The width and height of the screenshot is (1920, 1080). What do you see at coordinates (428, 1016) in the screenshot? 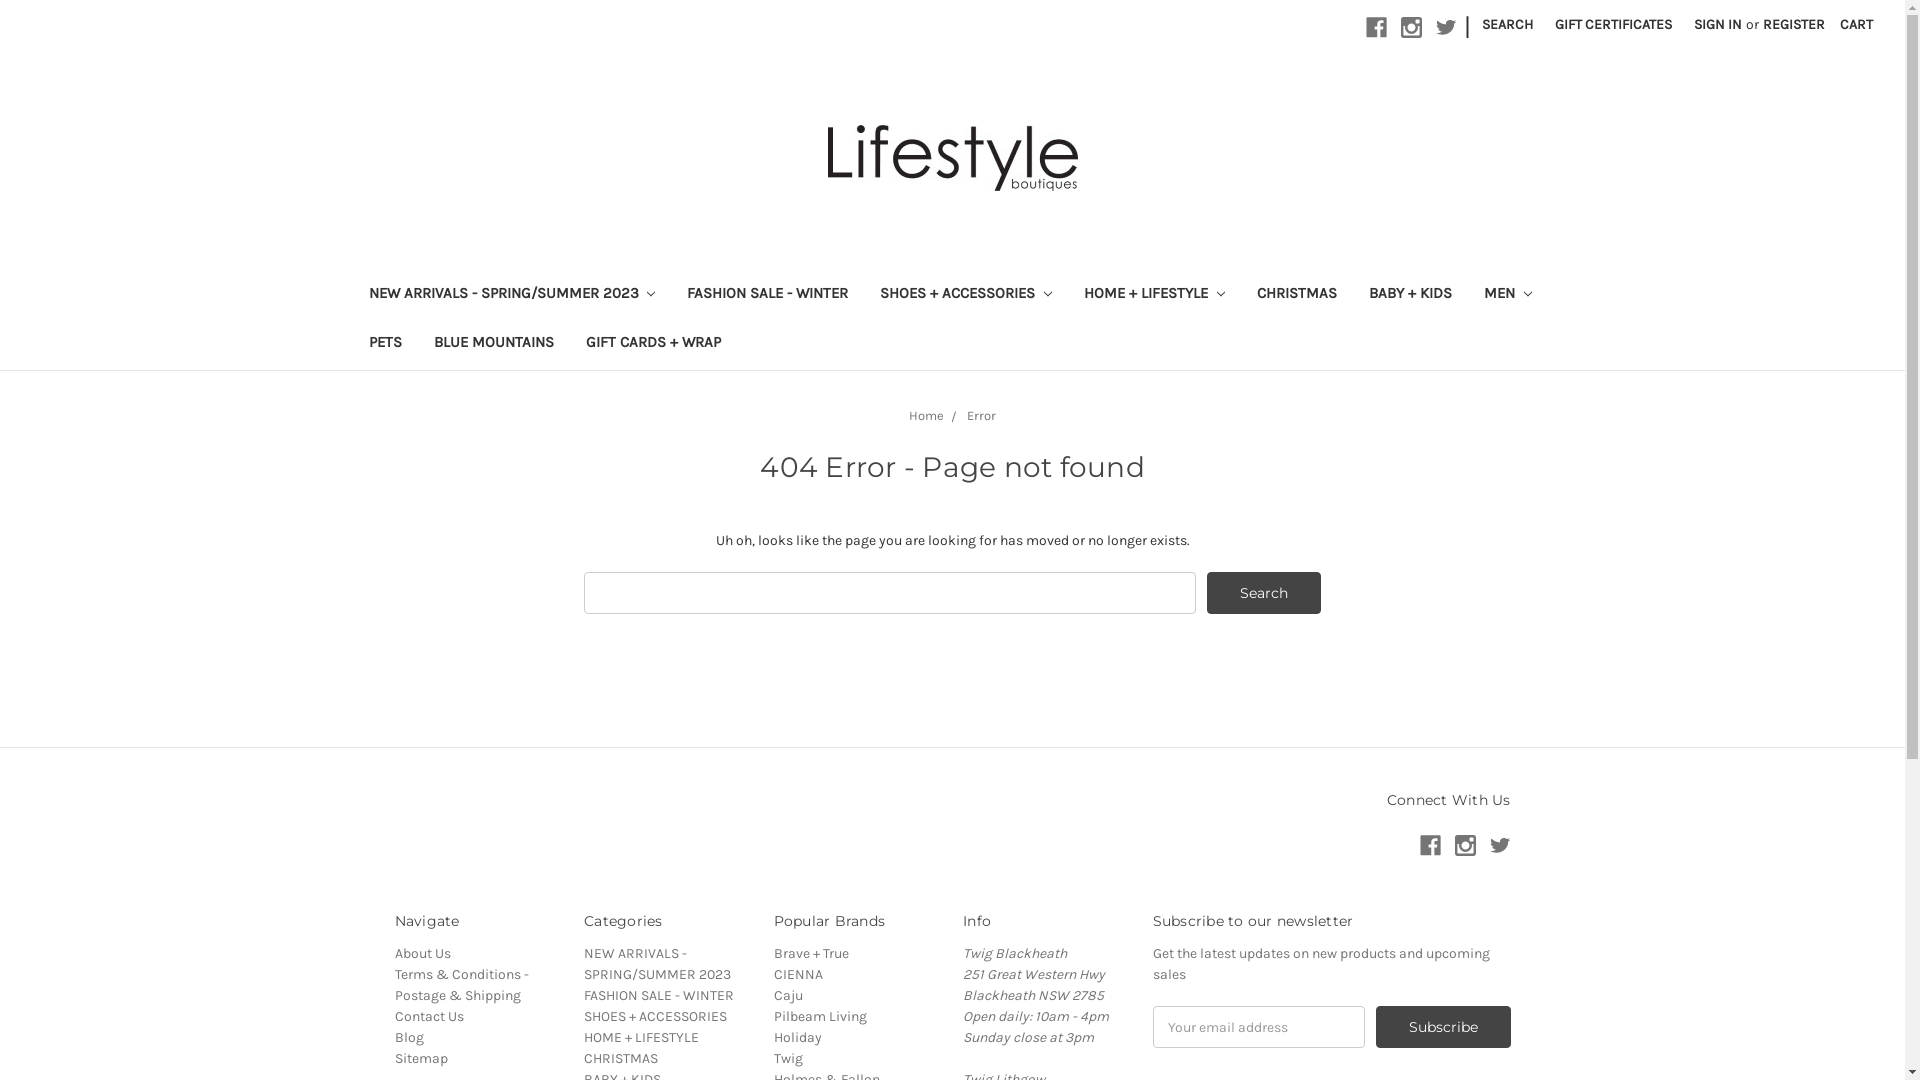
I see `Contact Us` at bounding box center [428, 1016].